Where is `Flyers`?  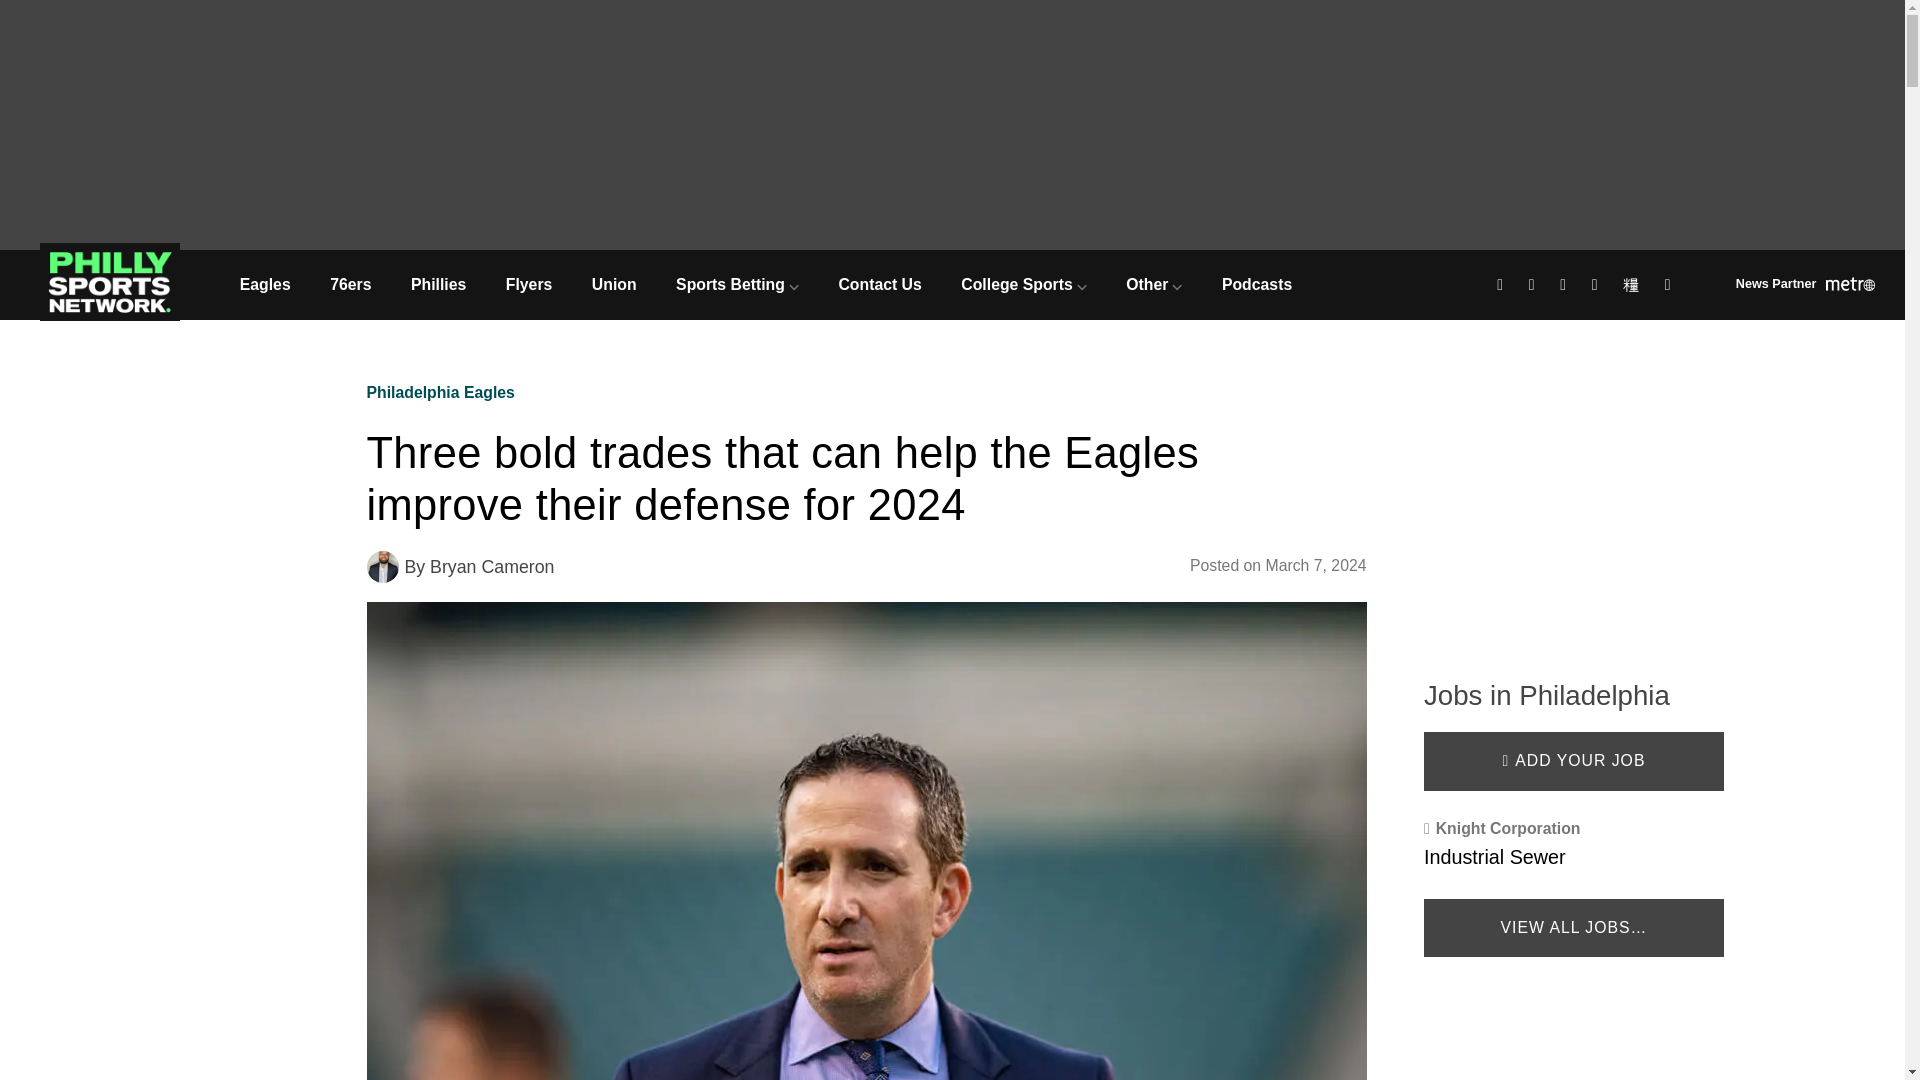
Flyers is located at coordinates (528, 284).